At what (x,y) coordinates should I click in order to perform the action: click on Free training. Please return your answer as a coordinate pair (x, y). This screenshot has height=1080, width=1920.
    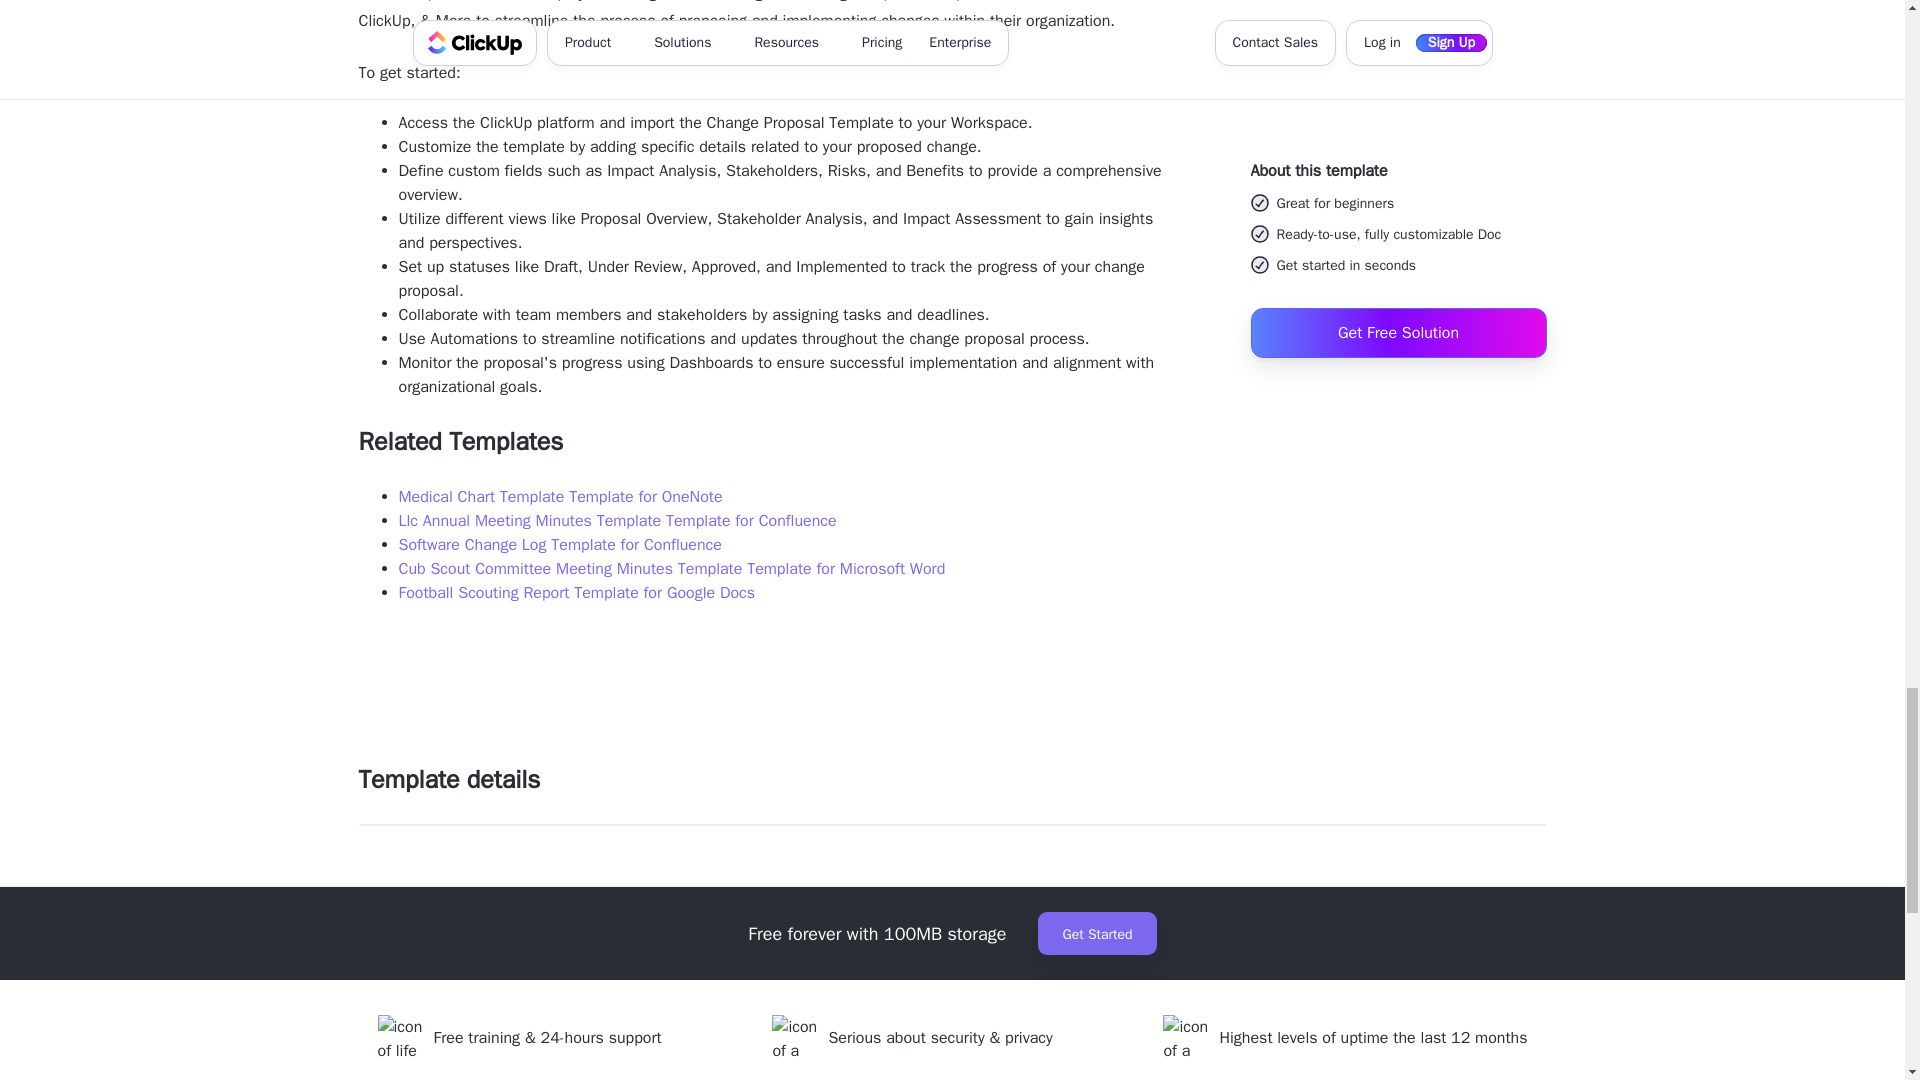
    Looking at the image, I should click on (476, 1038).